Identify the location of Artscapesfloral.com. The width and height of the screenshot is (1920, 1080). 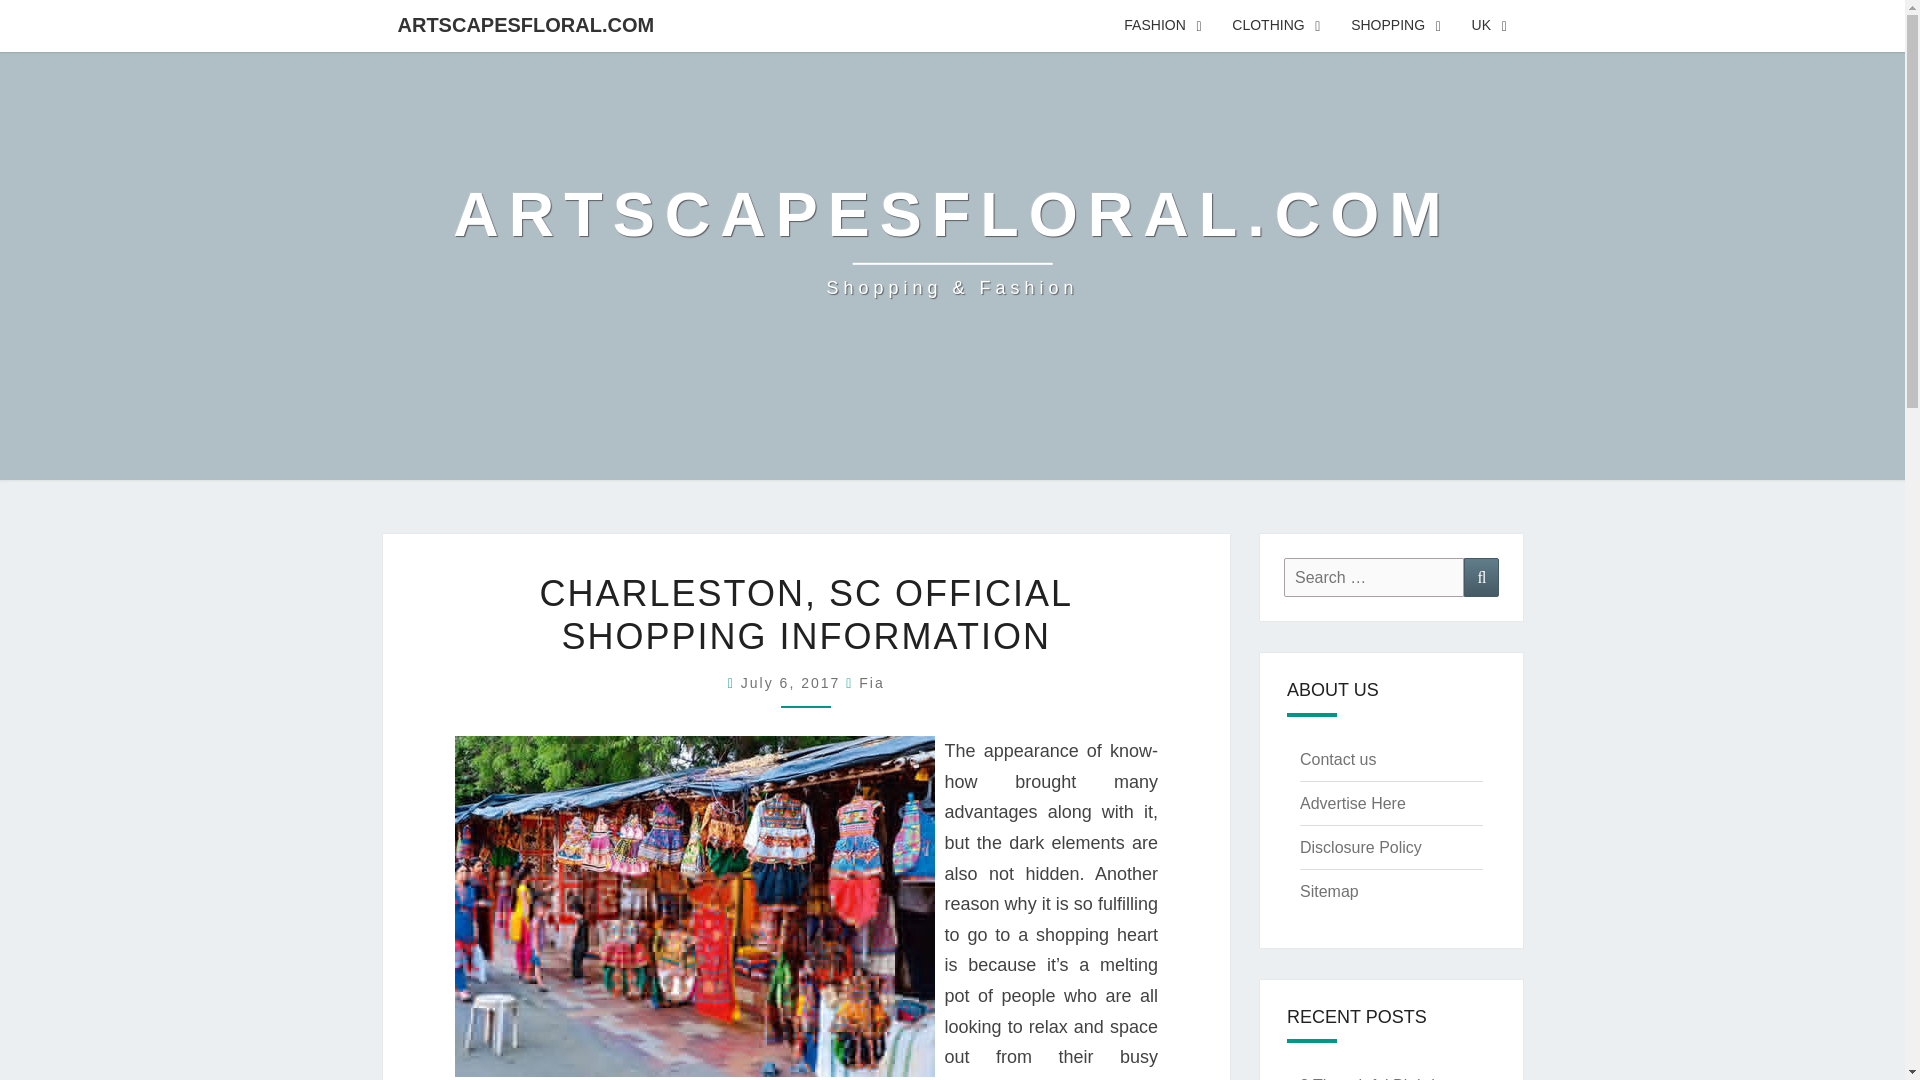
(952, 240).